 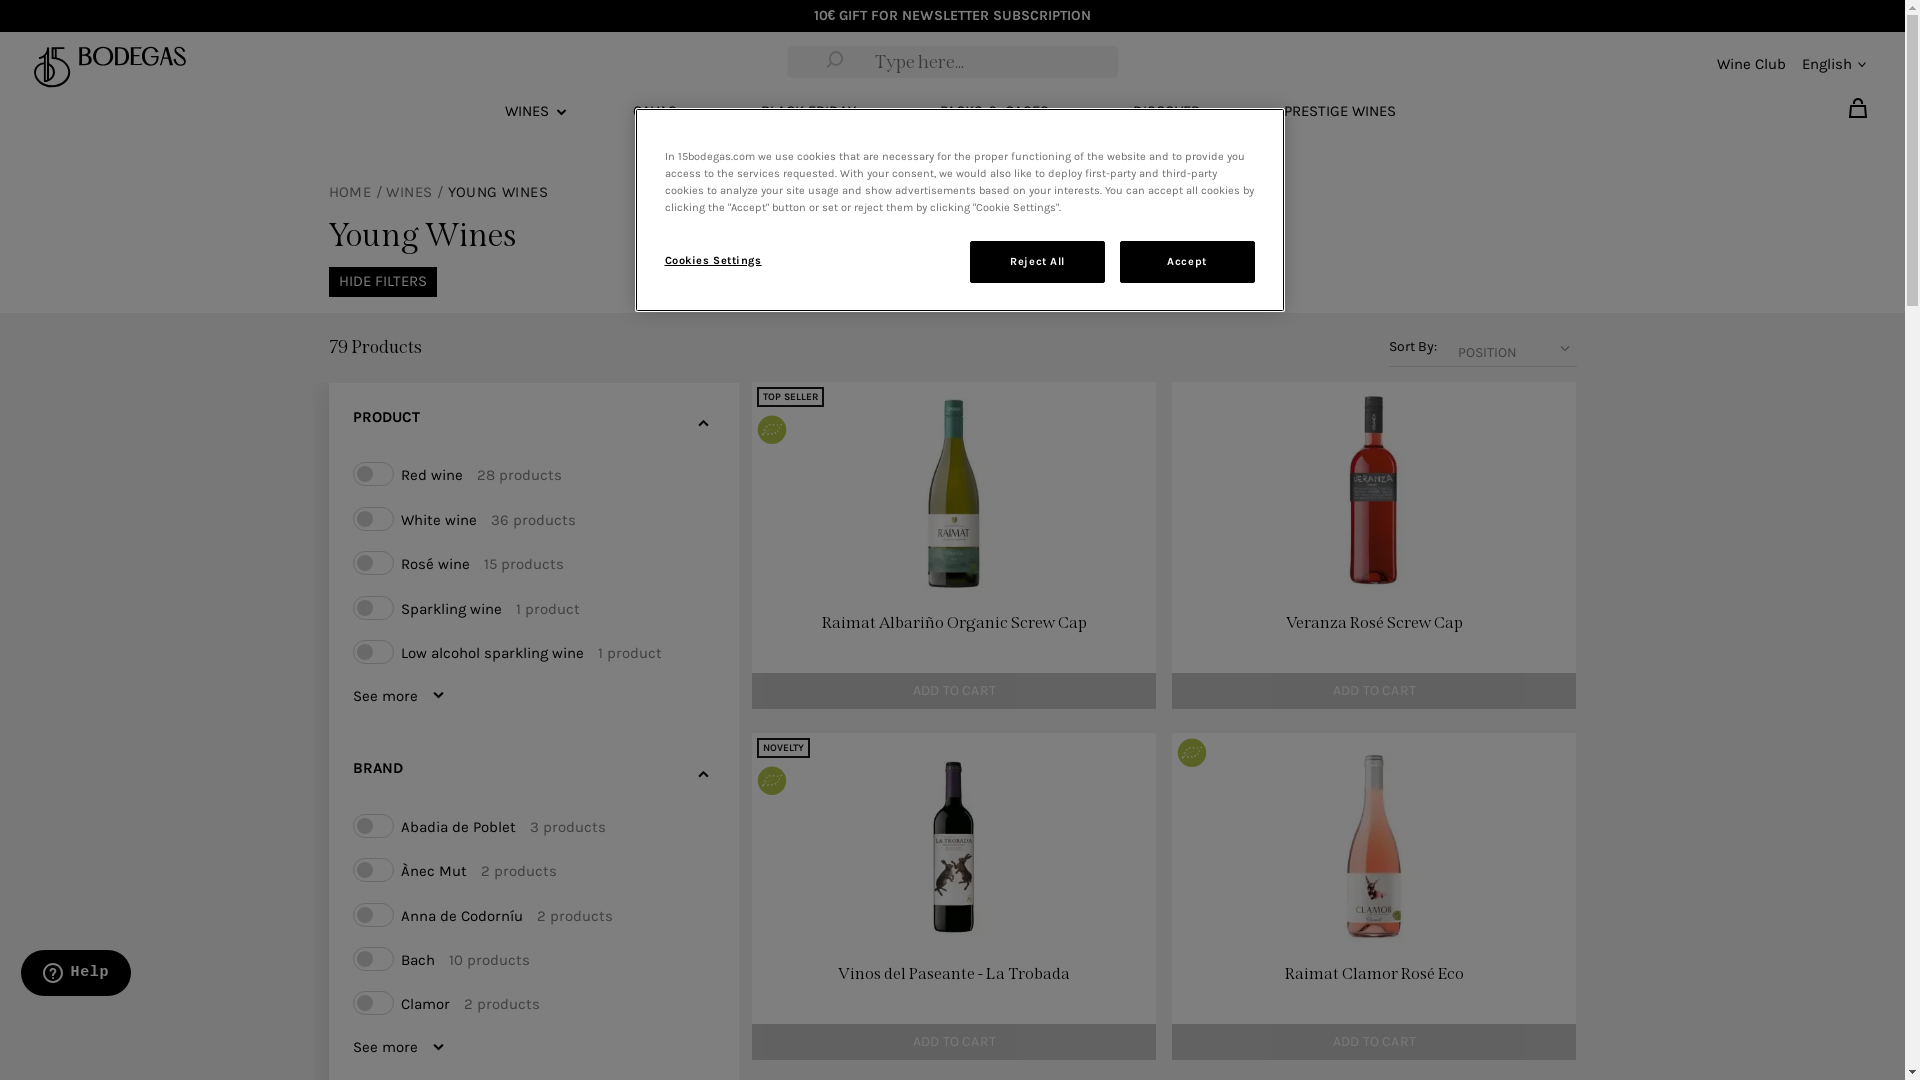 What do you see at coordinates (1752, 64) in the screenshot?
I see `Wine Club` at bounding box center [1752, 64].